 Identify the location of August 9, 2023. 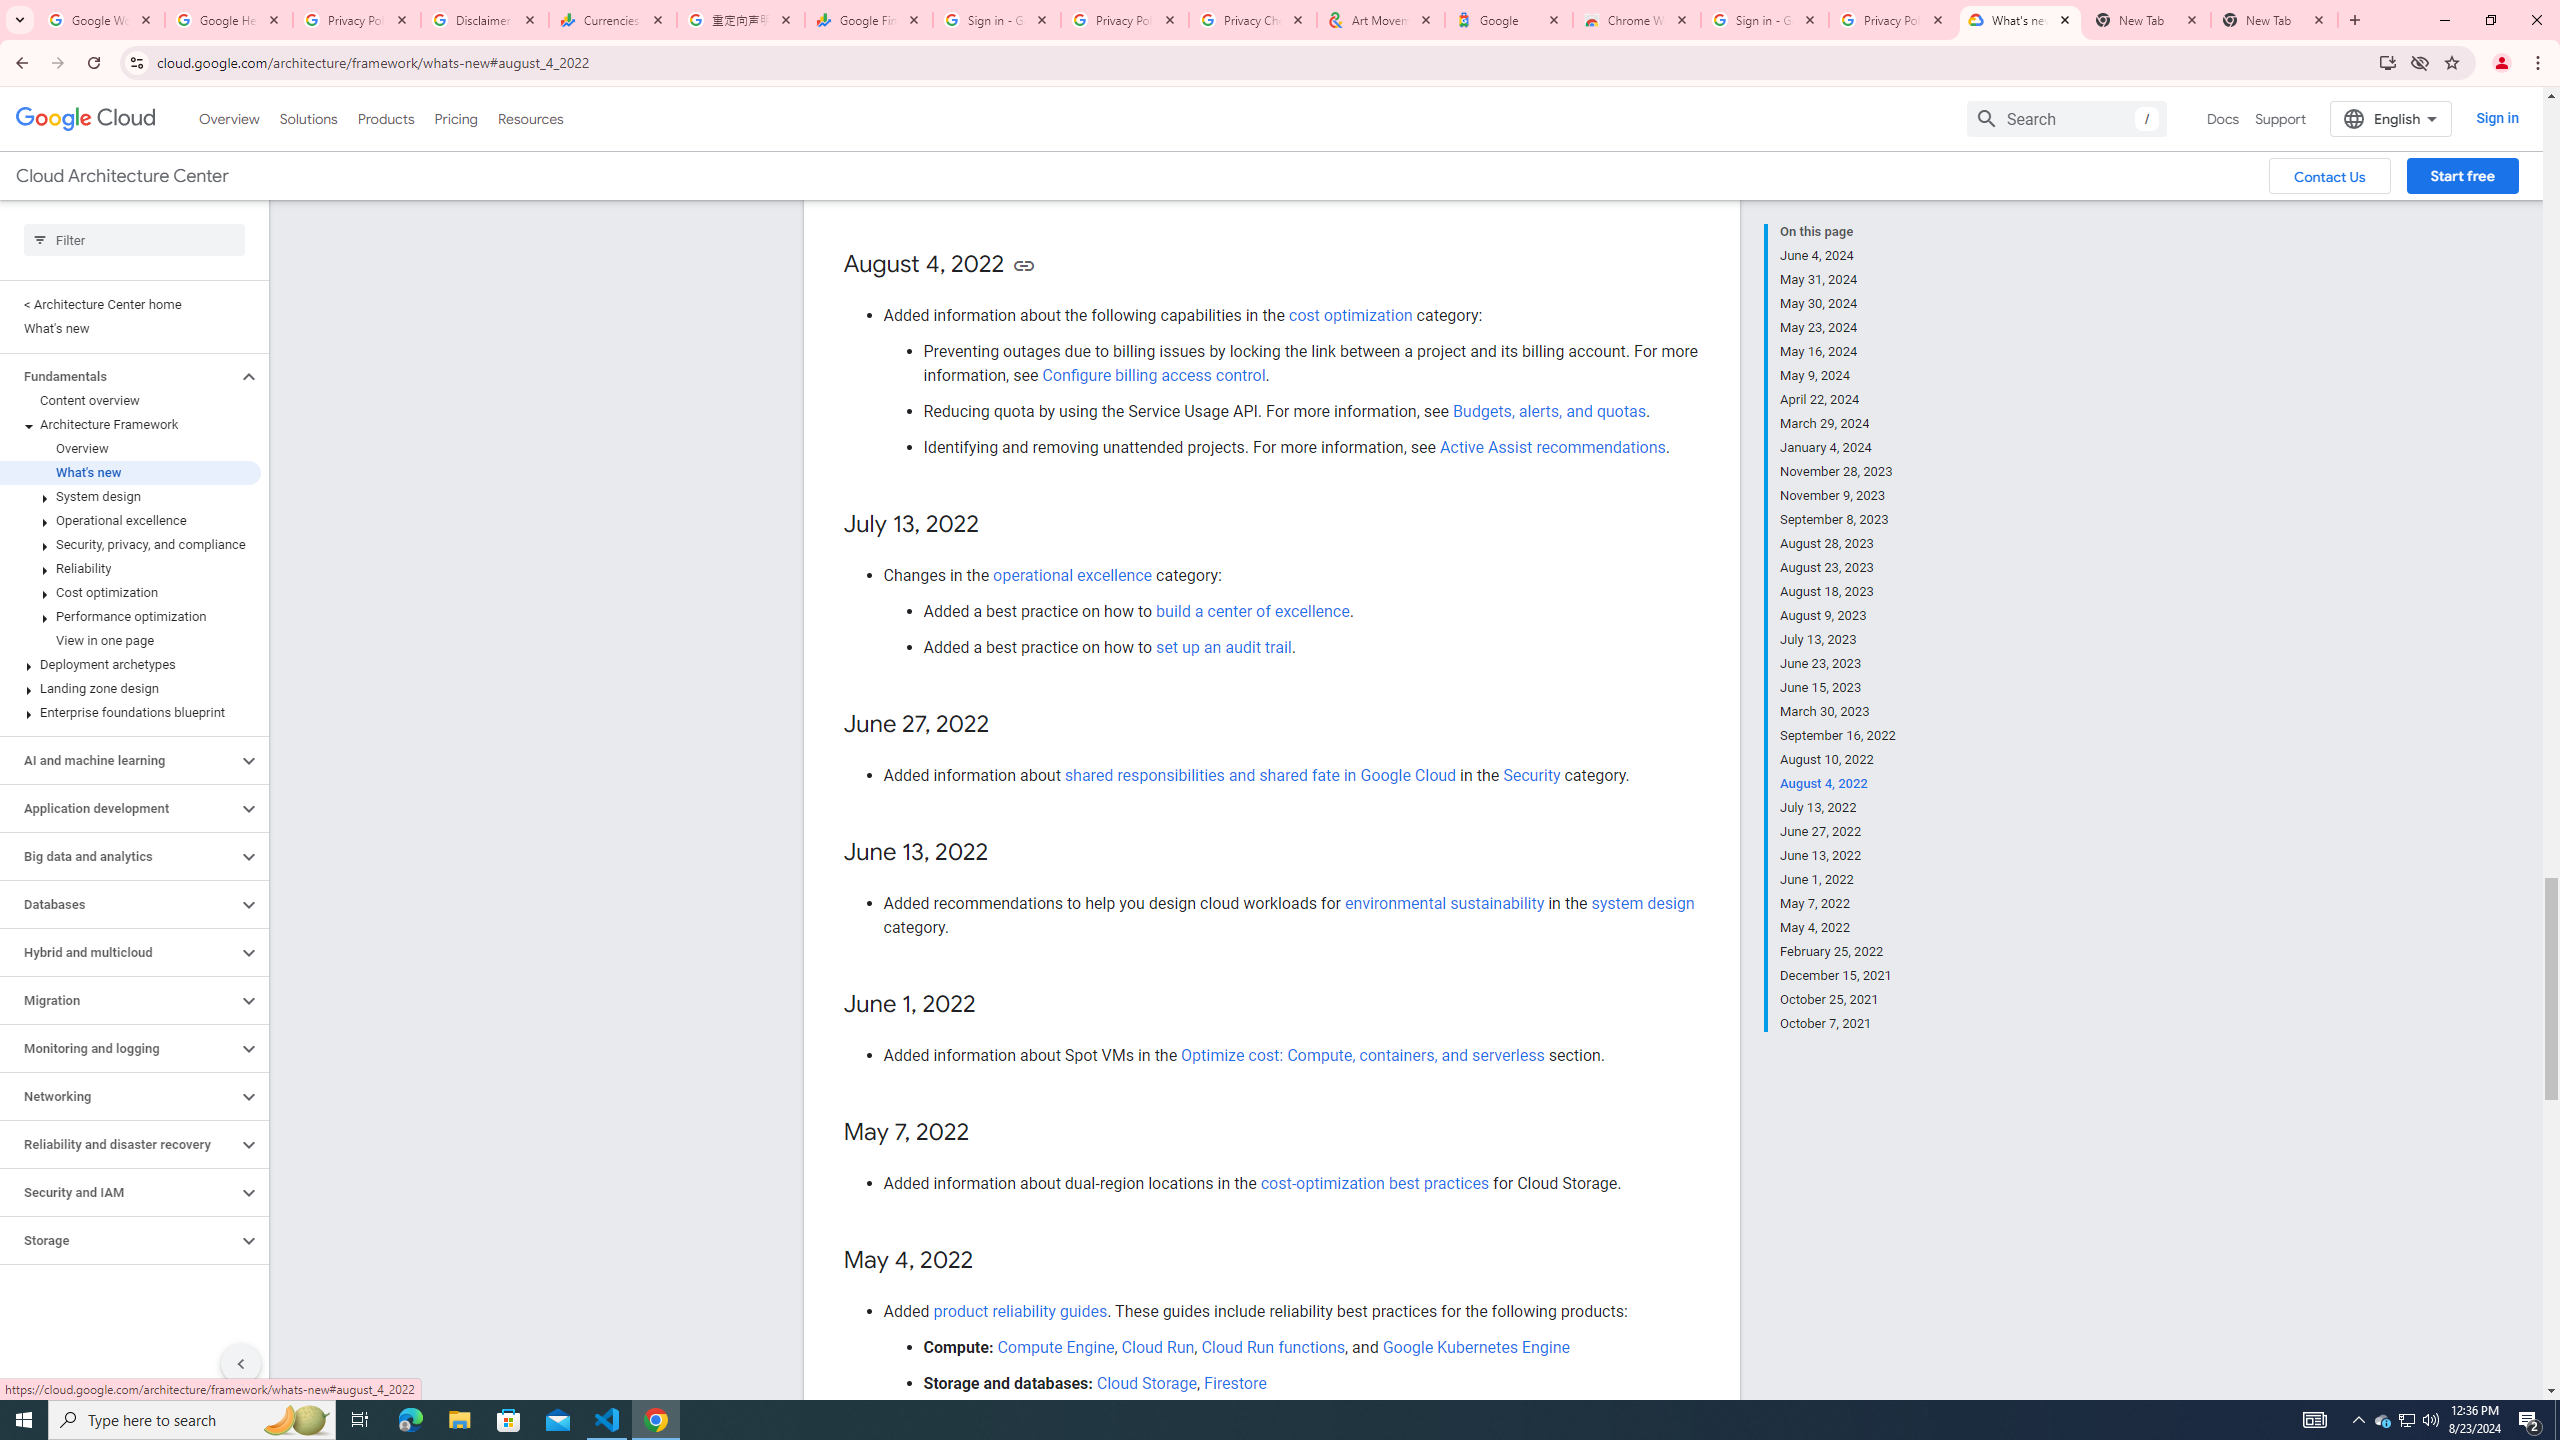
(1838, 615).